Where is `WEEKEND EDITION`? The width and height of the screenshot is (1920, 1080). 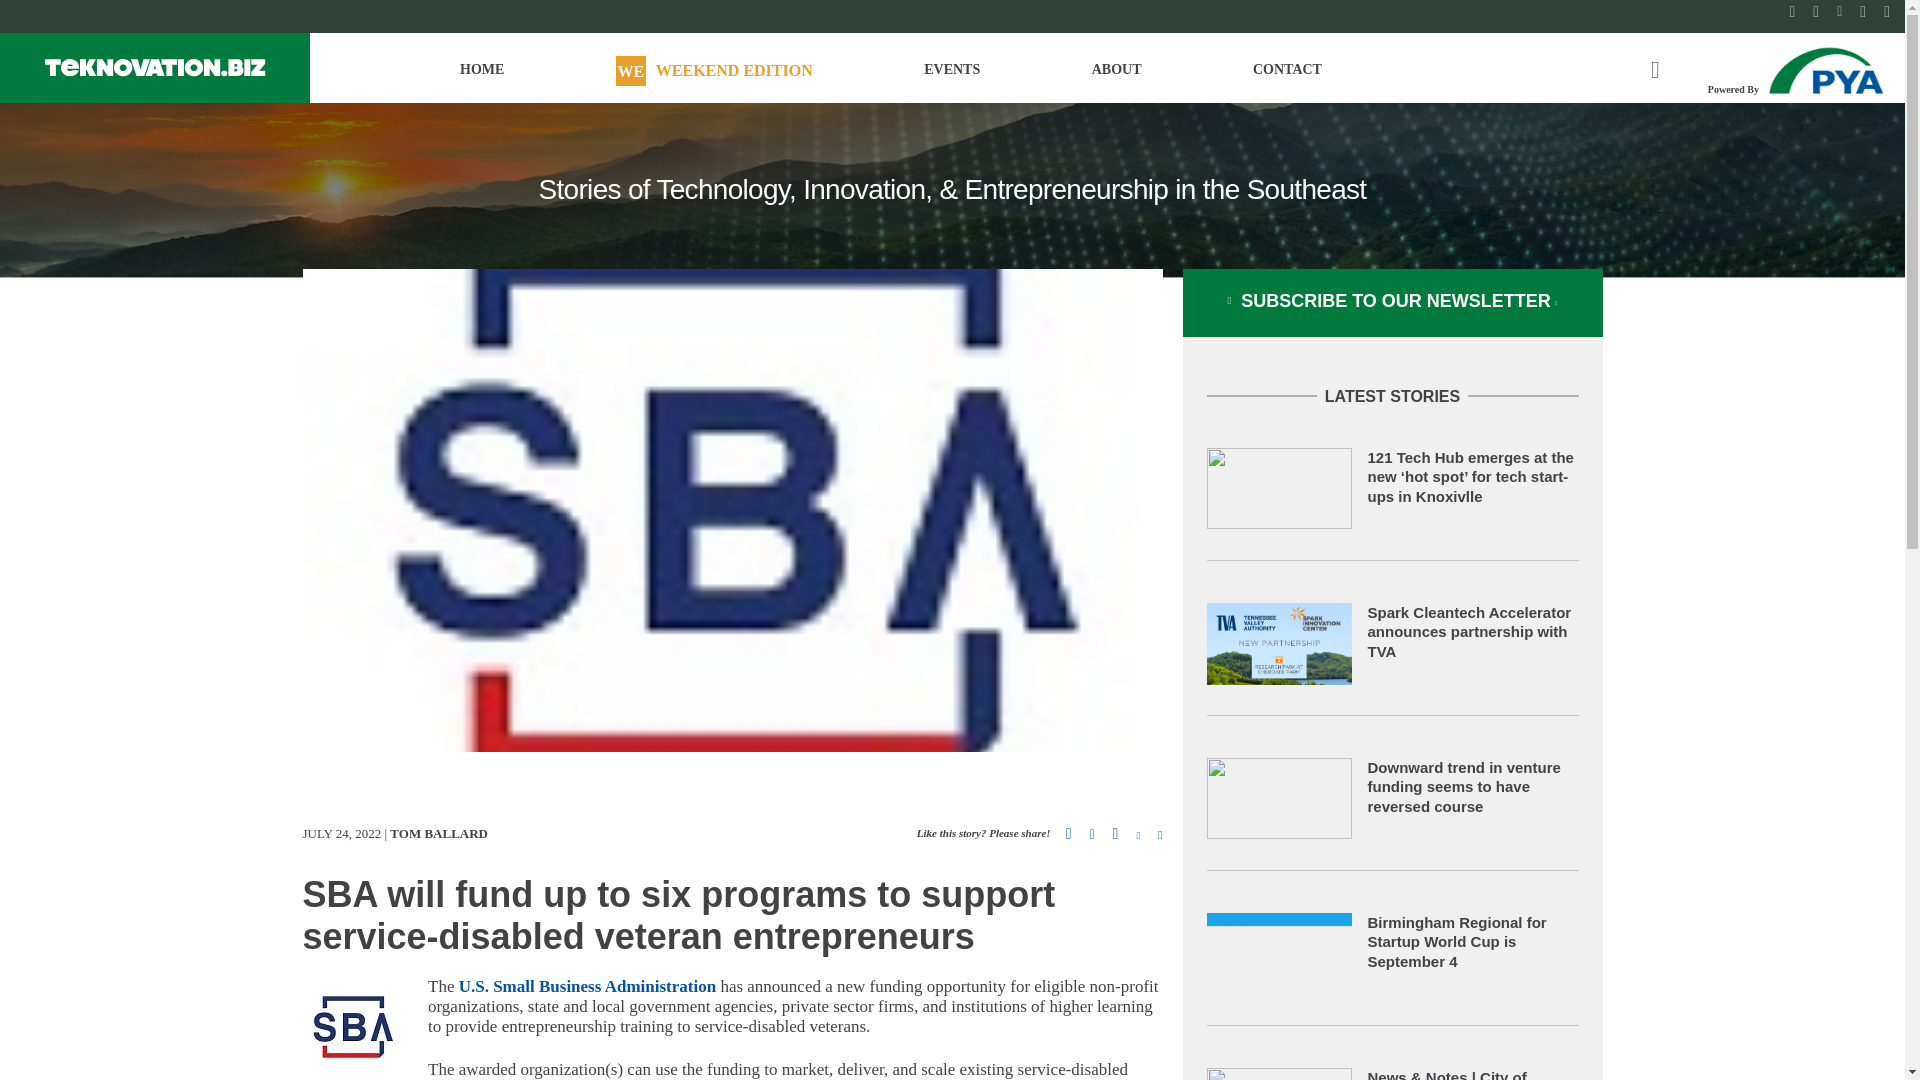 WEEKEND EDITION is located at coordinates (714, 78).